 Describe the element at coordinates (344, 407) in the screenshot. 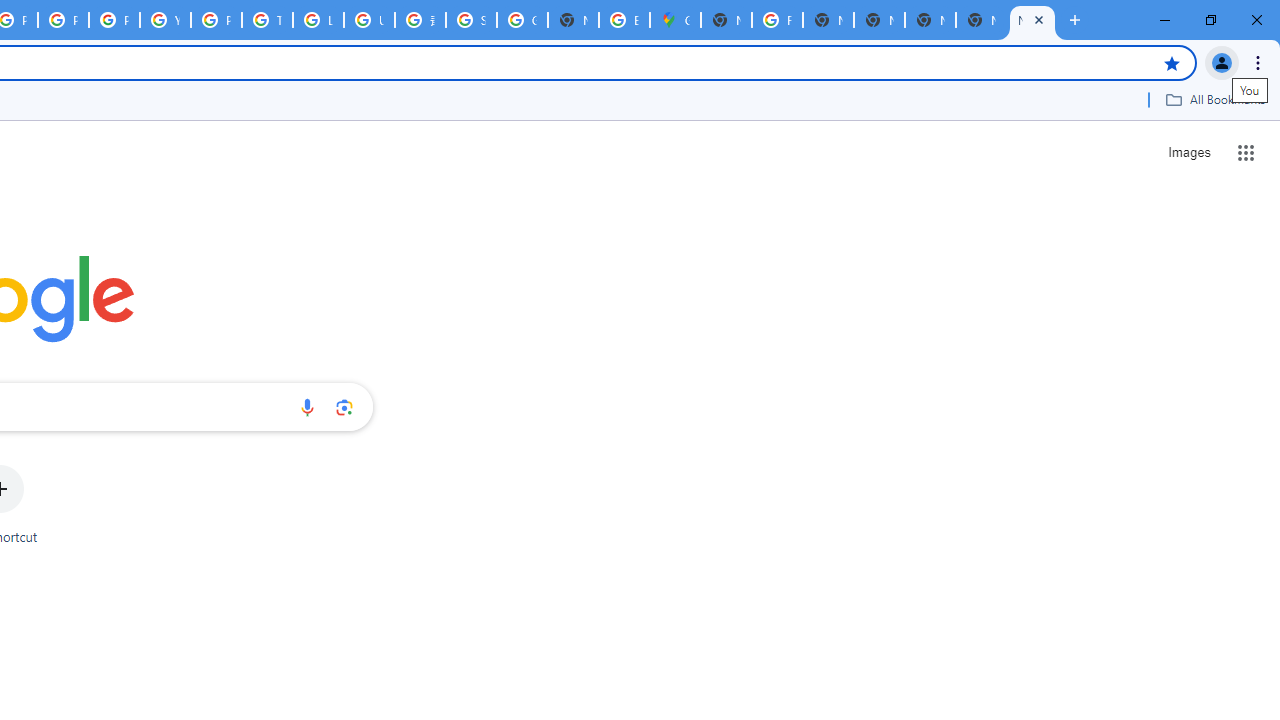

I see `Search by image` at that location.